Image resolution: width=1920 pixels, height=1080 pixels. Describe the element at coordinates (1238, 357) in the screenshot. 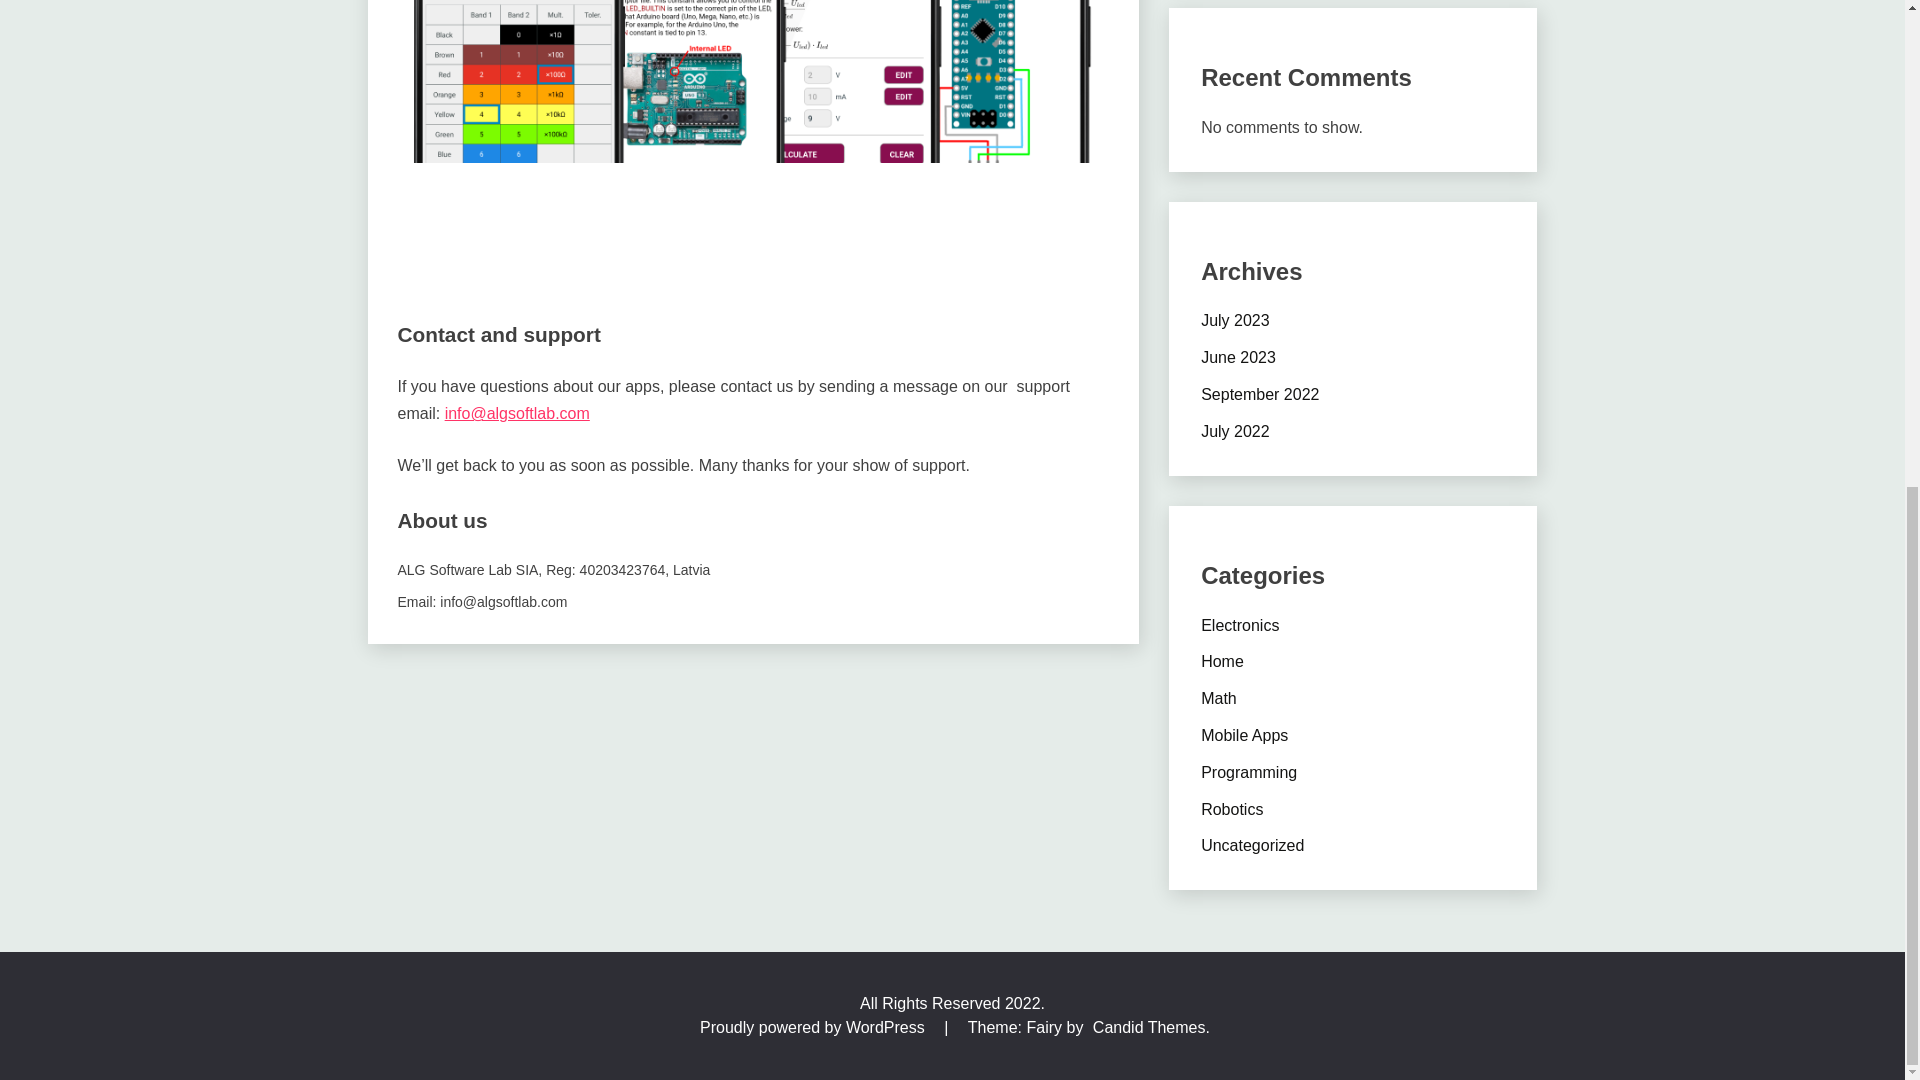

I see `June 2023` at that location.